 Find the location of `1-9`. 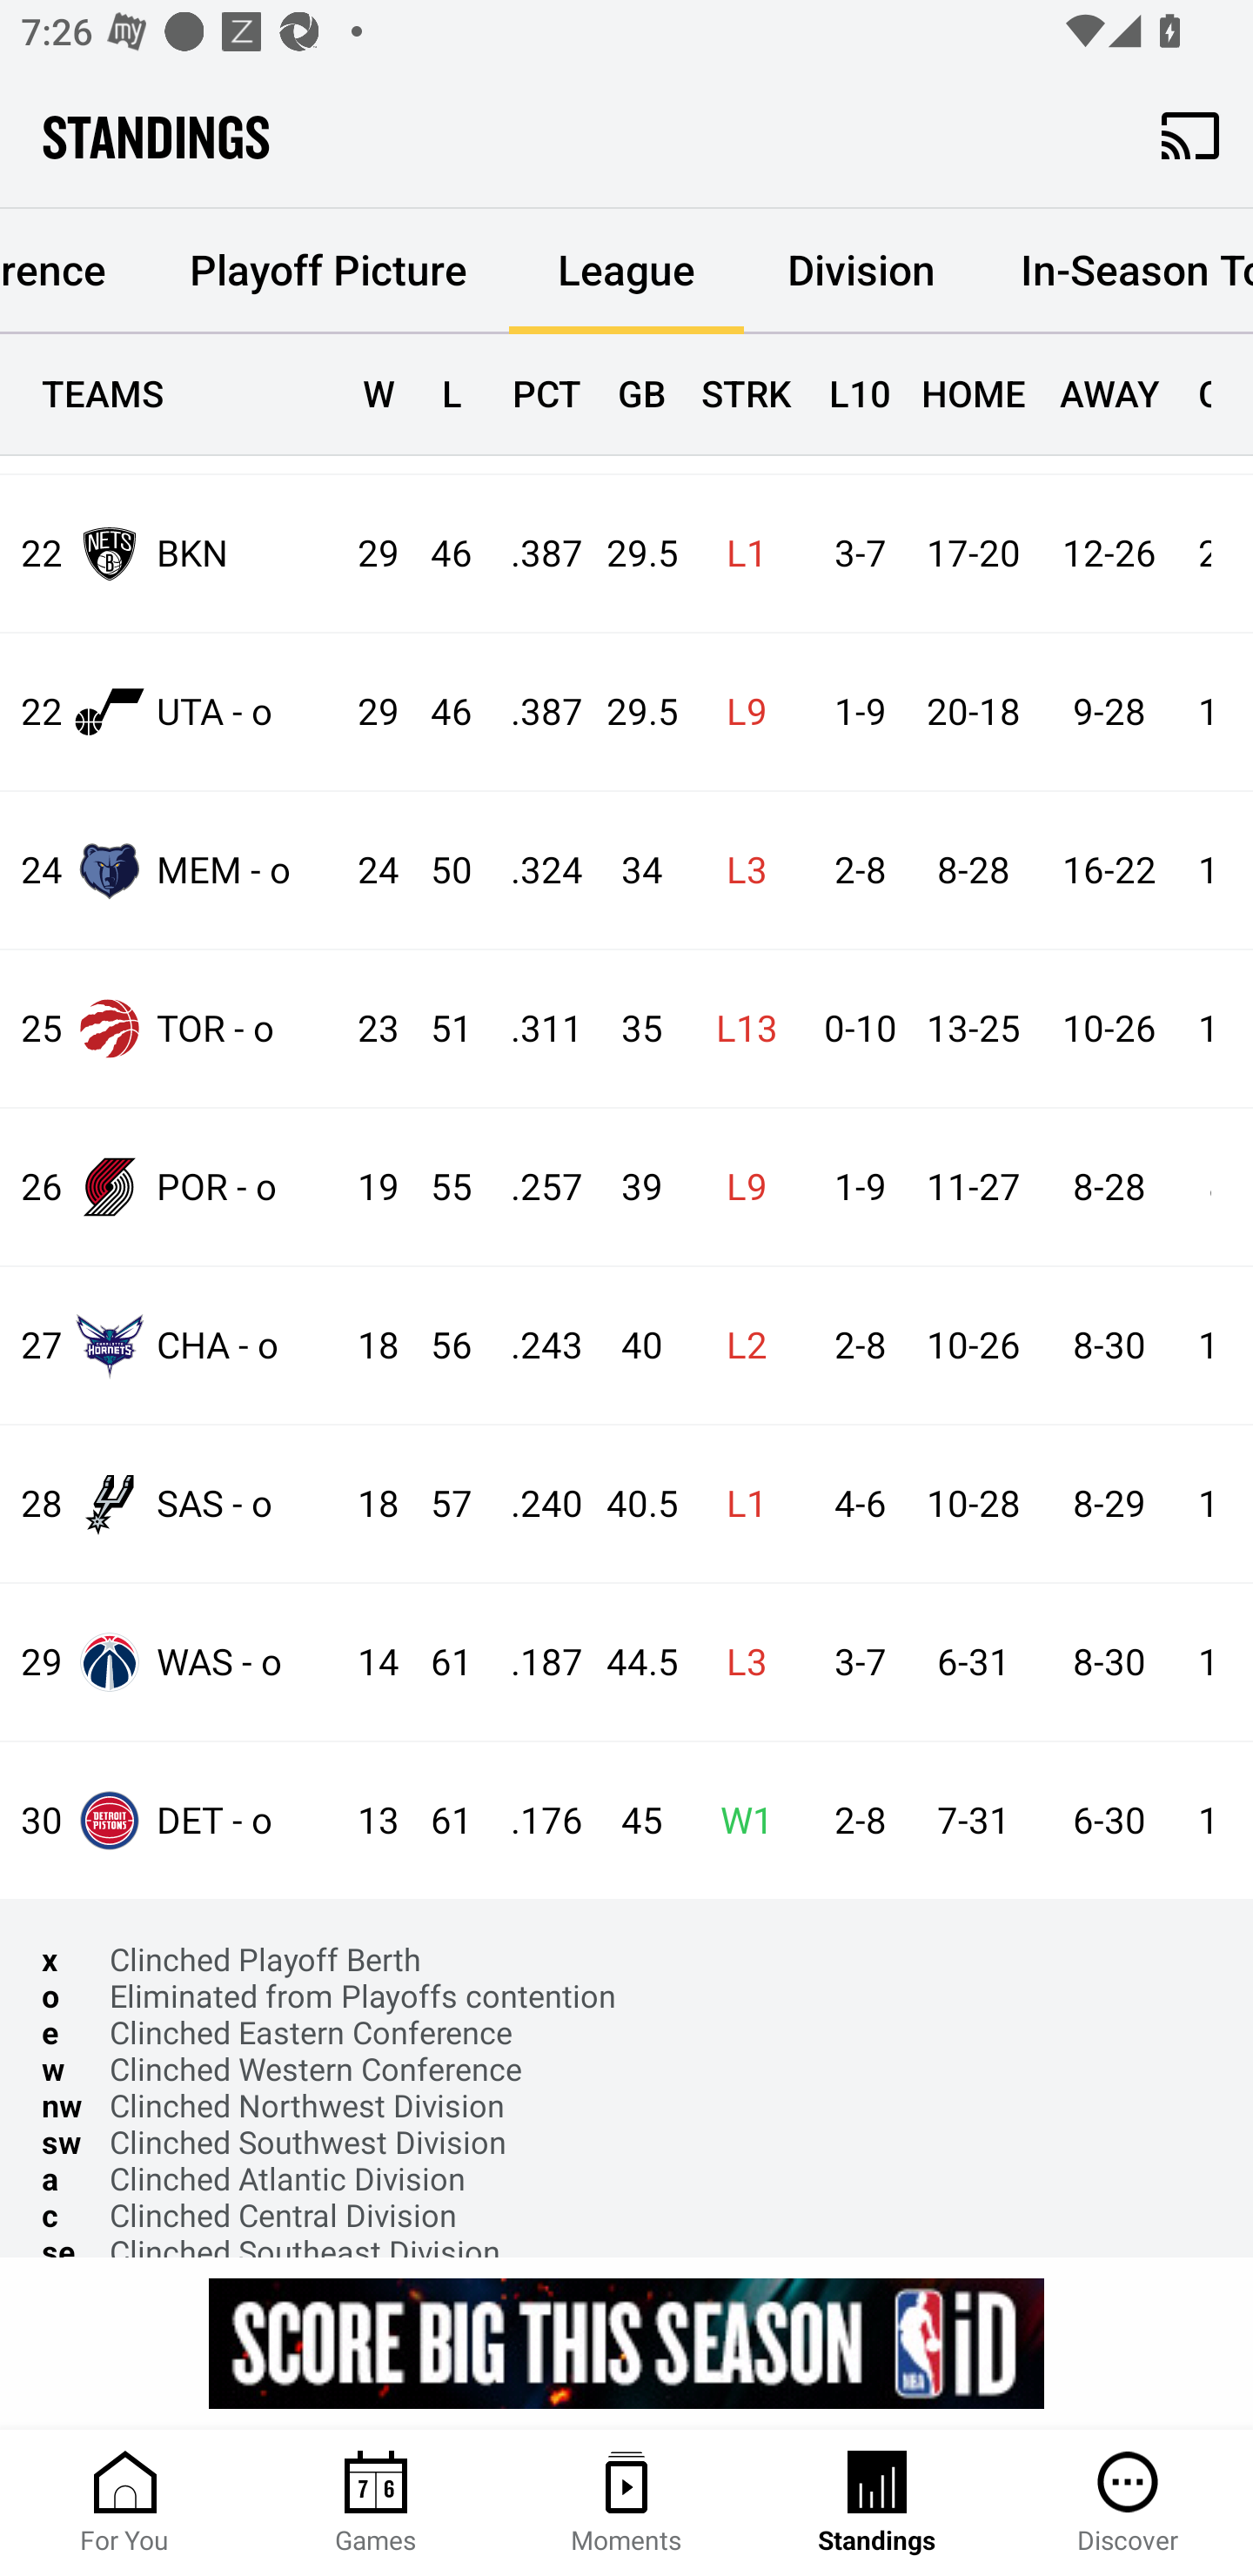

1-9 is located at coordinates (852, 712).